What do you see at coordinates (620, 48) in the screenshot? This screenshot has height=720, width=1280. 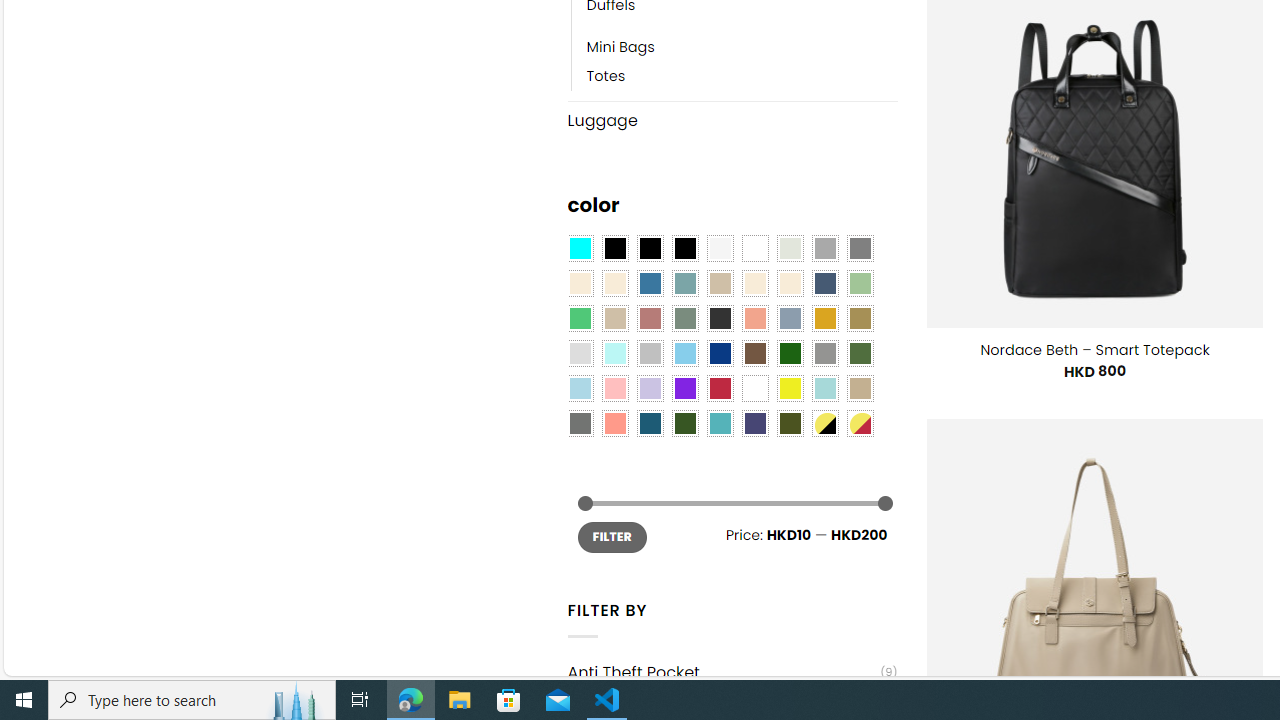 I see `Mini Bags` at bounding box center [620, 48].